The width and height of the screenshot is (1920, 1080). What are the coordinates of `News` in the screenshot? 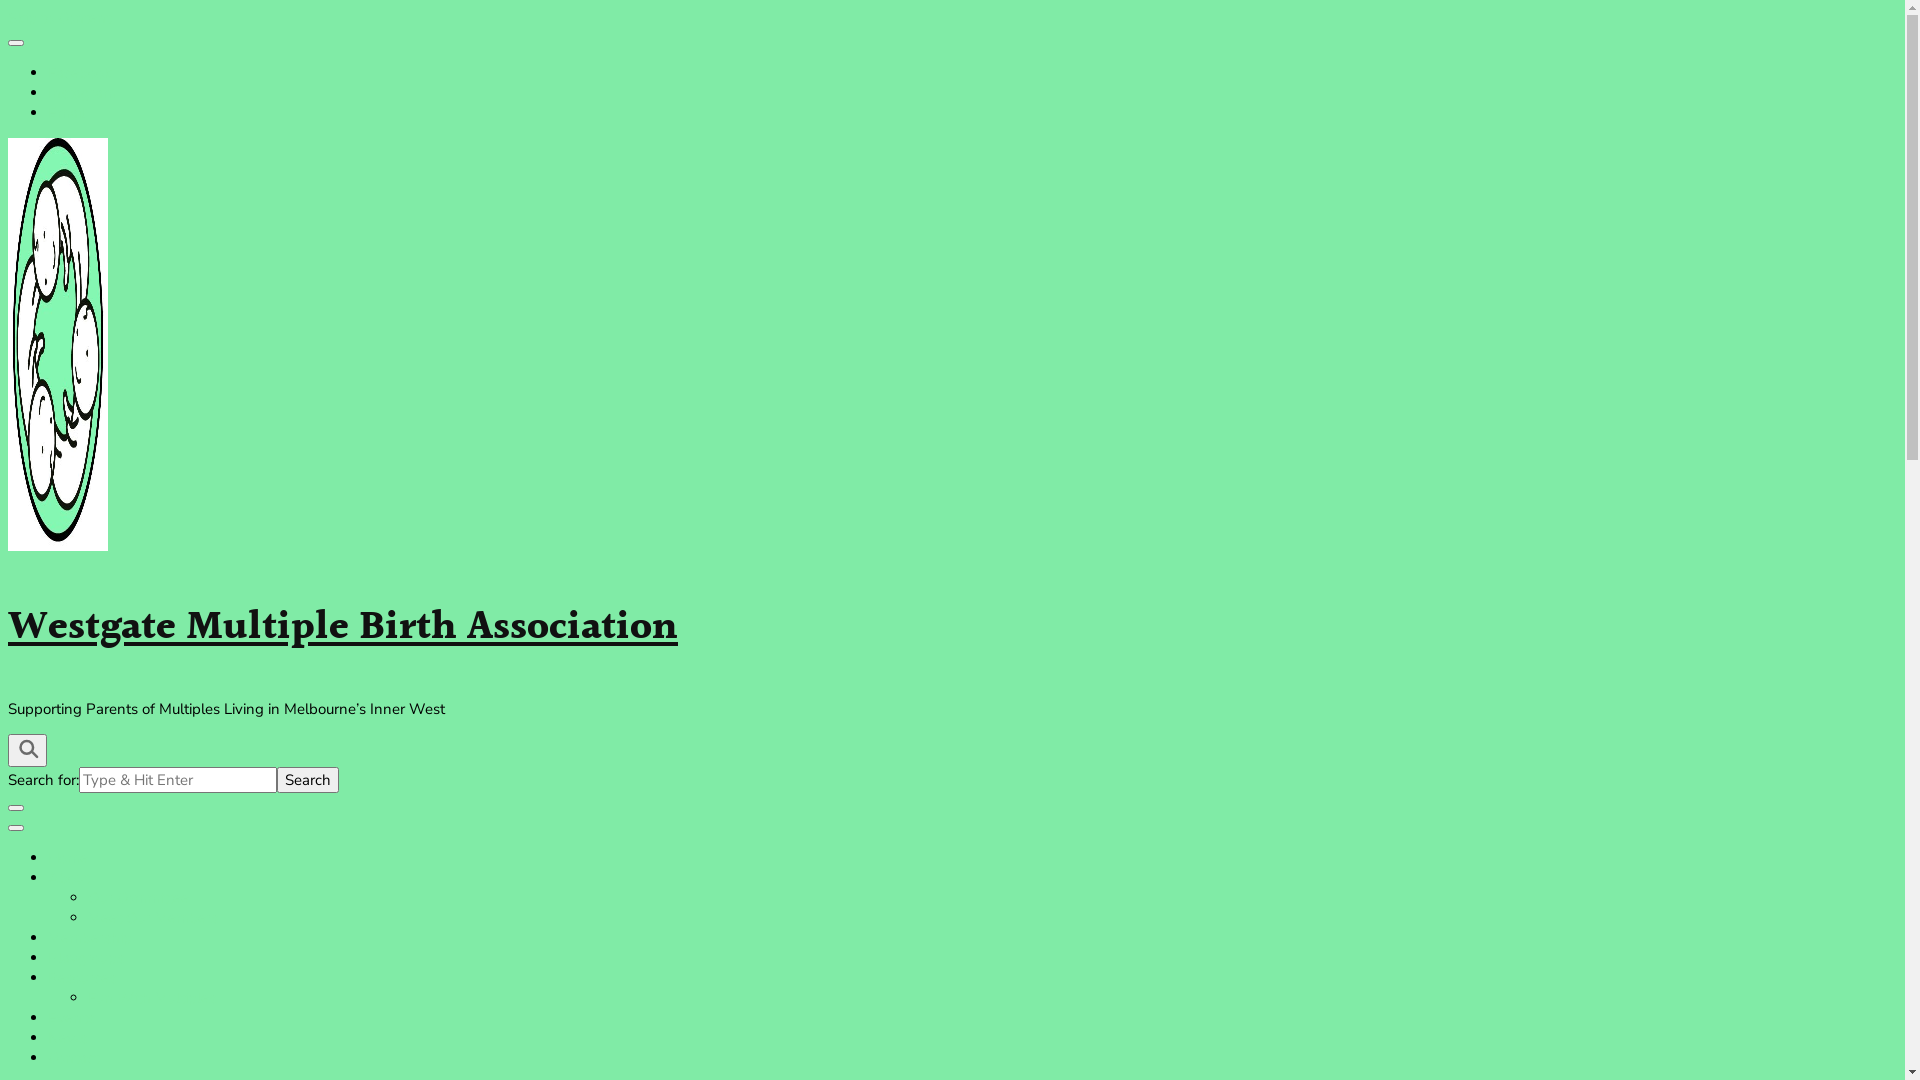 It's located at (68, 1038).